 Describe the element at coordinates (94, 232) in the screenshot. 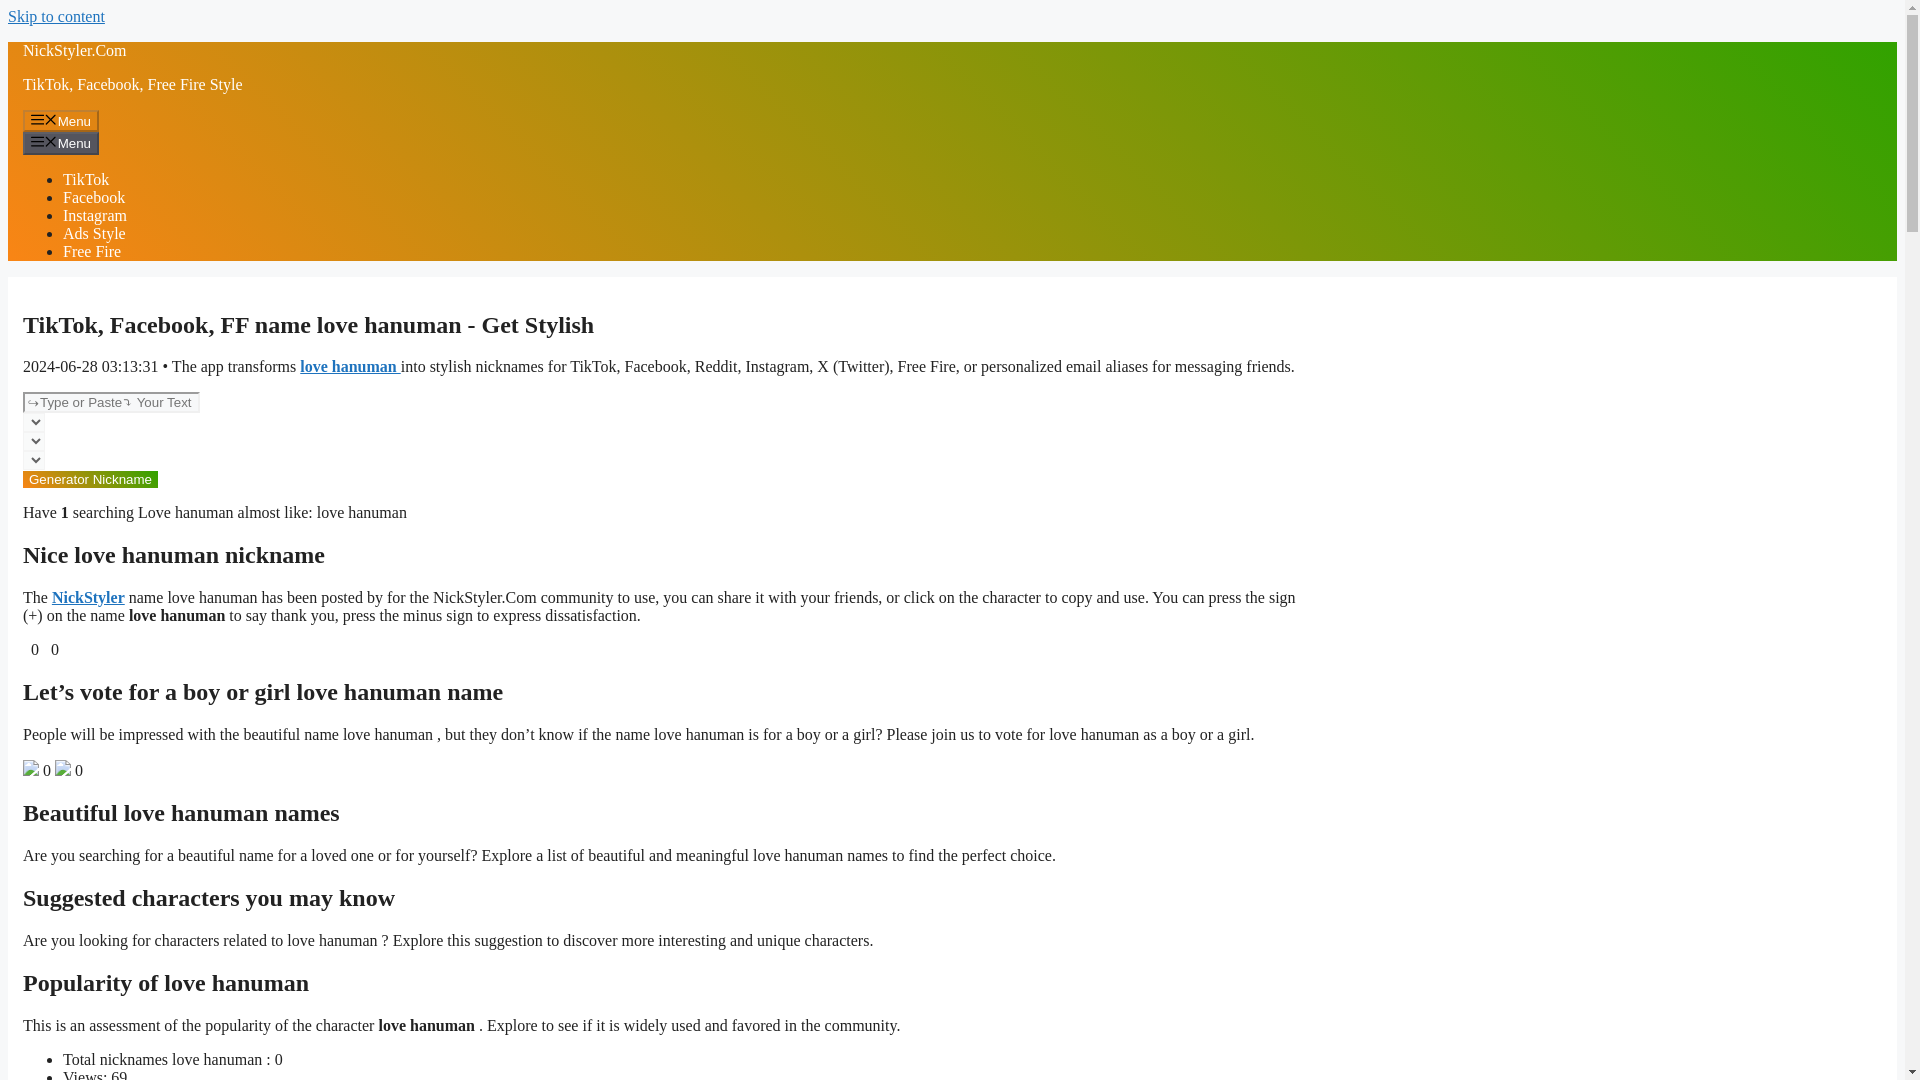

I see `Ads Style` at that location.